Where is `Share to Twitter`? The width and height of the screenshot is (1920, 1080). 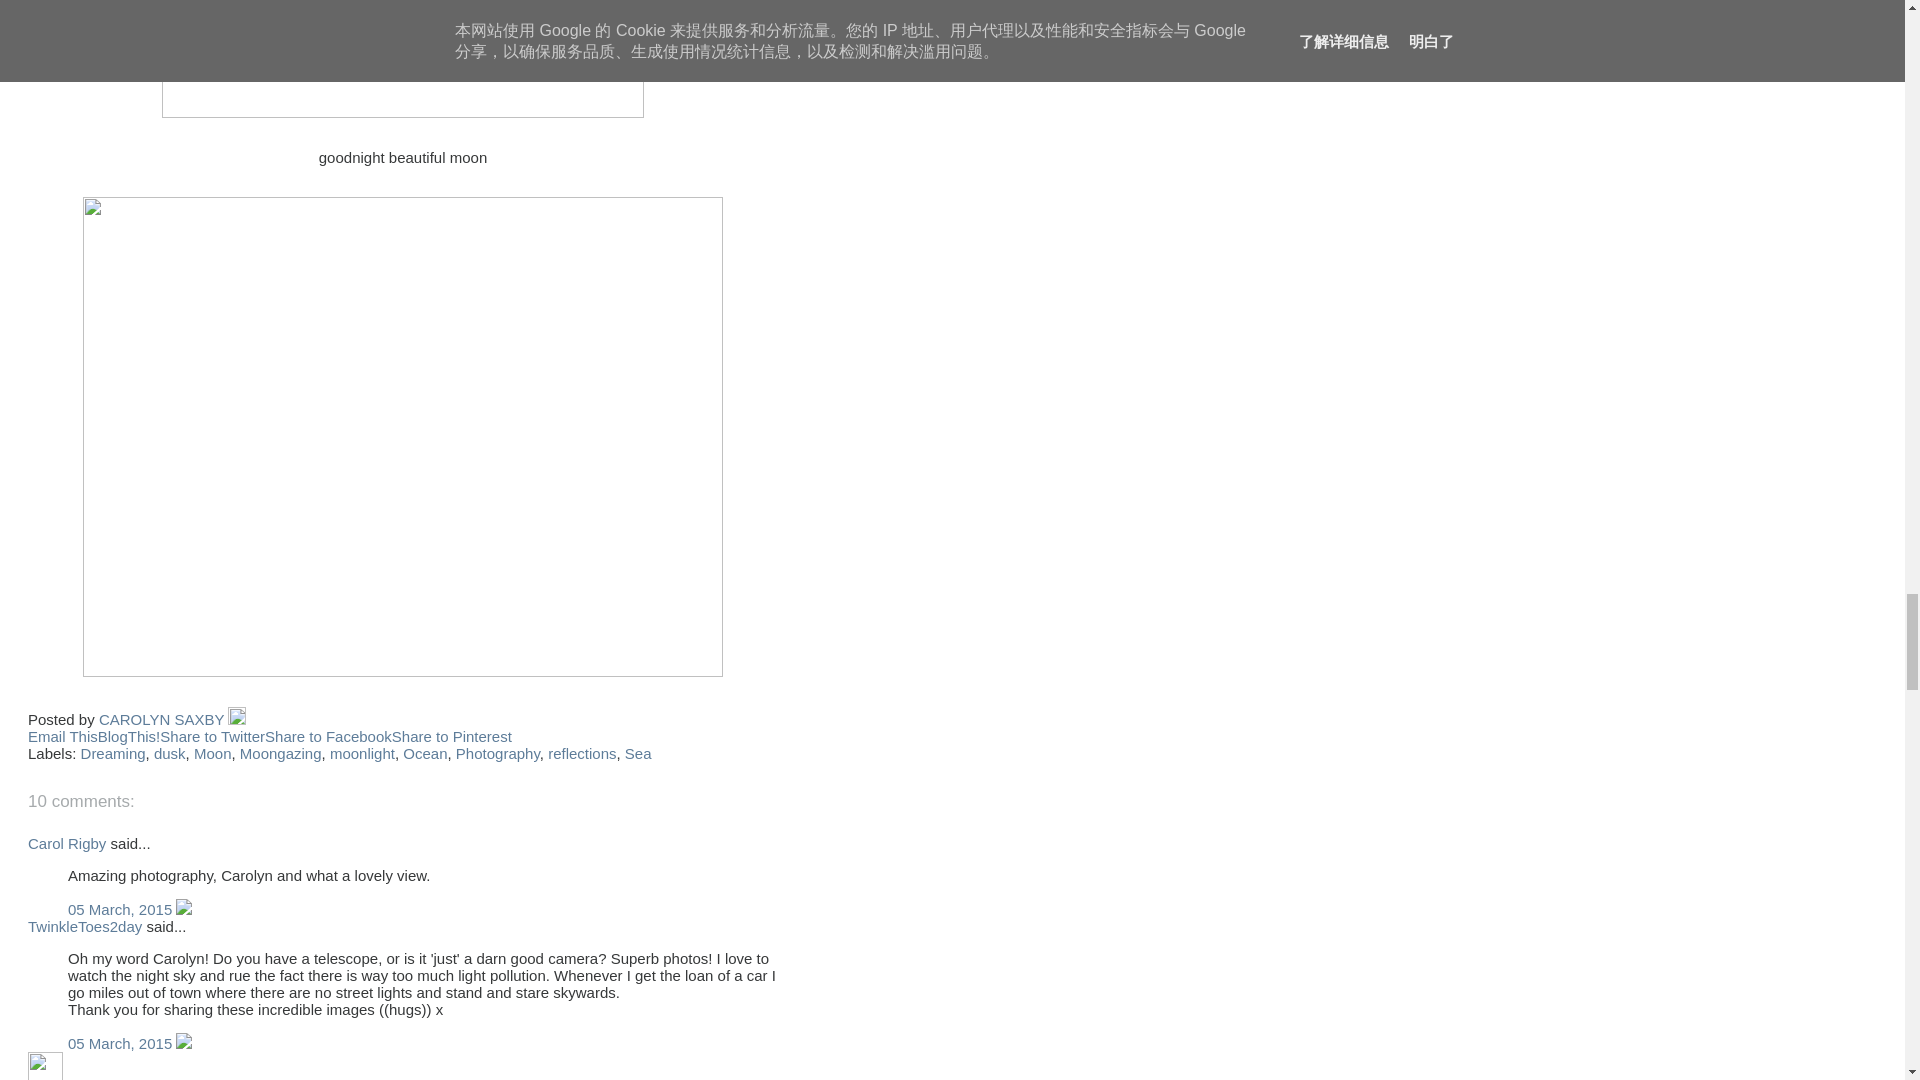
Share to Twitter is located at coordinates (212, 736).